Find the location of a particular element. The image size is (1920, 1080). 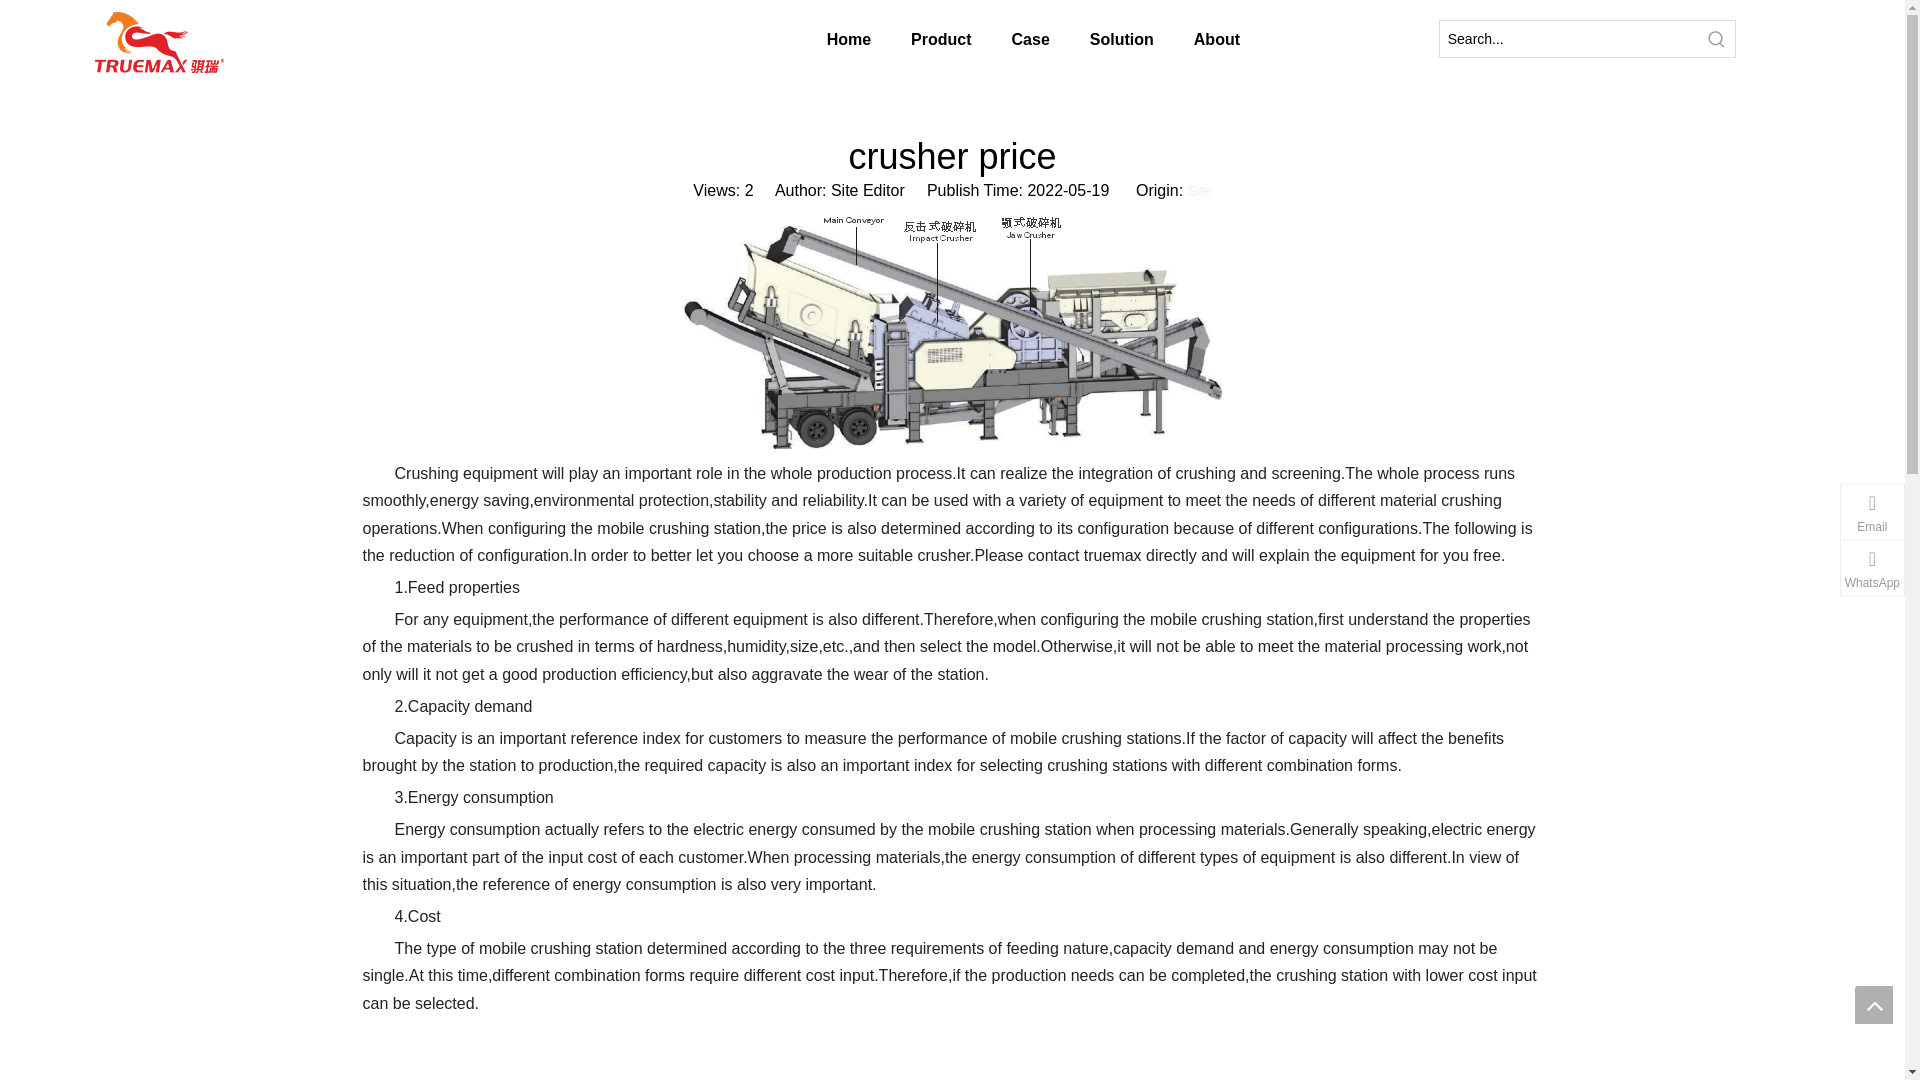

Product is located at coordinates (940, 40).